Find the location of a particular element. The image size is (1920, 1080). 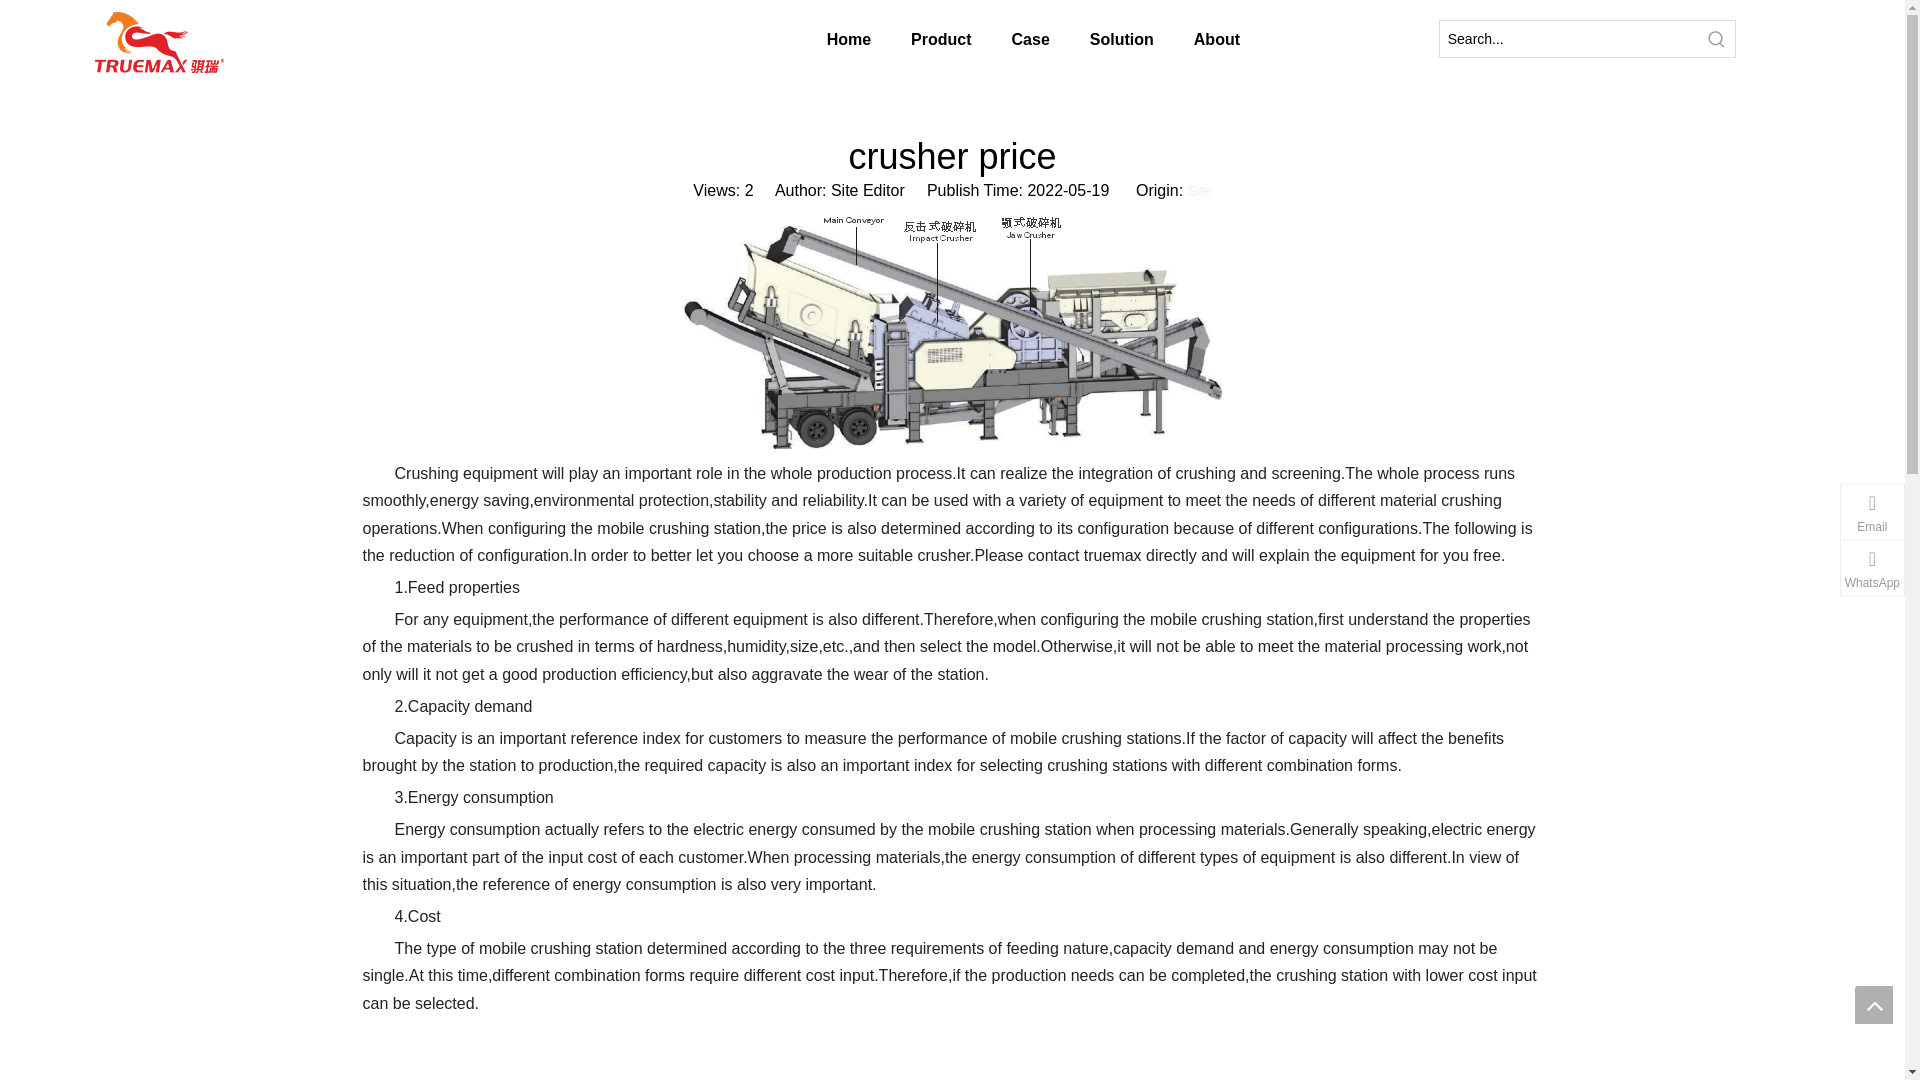

Product is located at coordinates (940, 40).